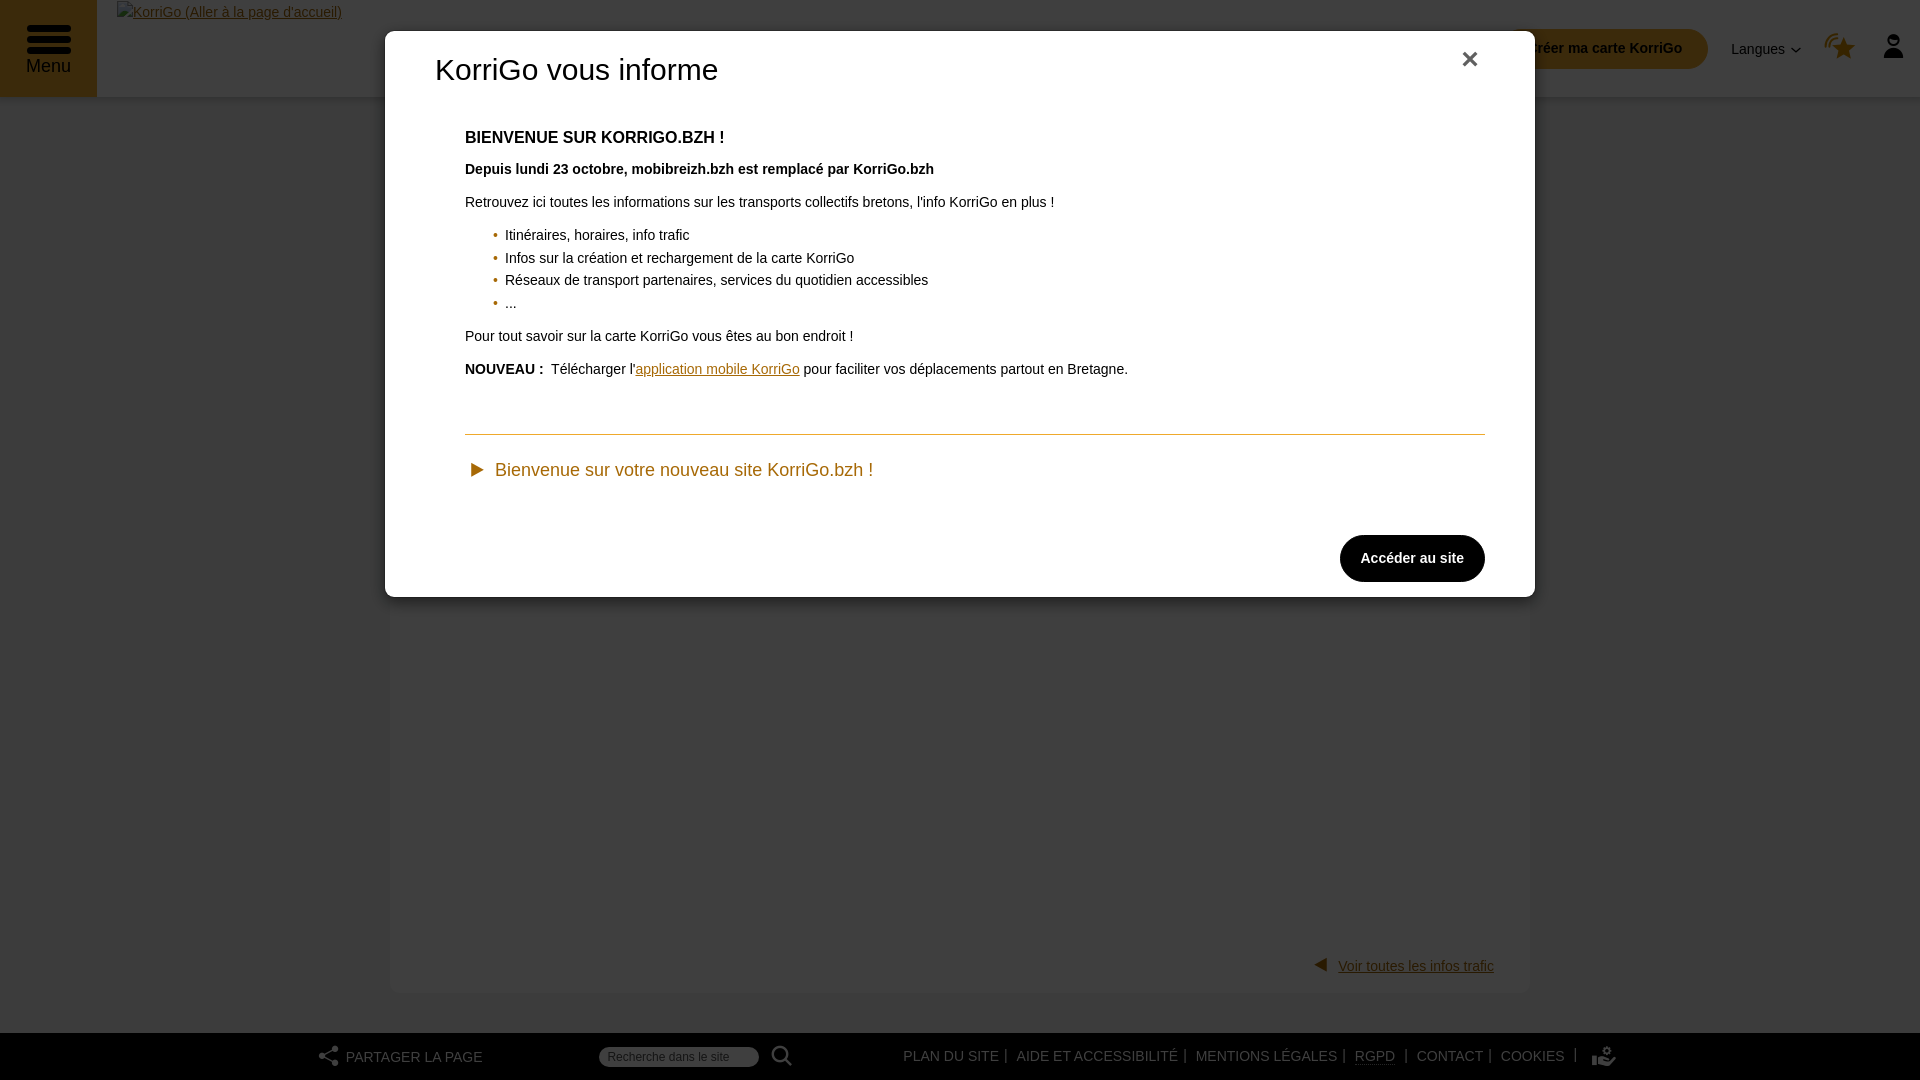 Image resolution: width=1920 pixels, height=1080 pixels. Describe the element at coordinates (950, 1056) in the screenshot. I see `PLAN DU SITE` at that location.